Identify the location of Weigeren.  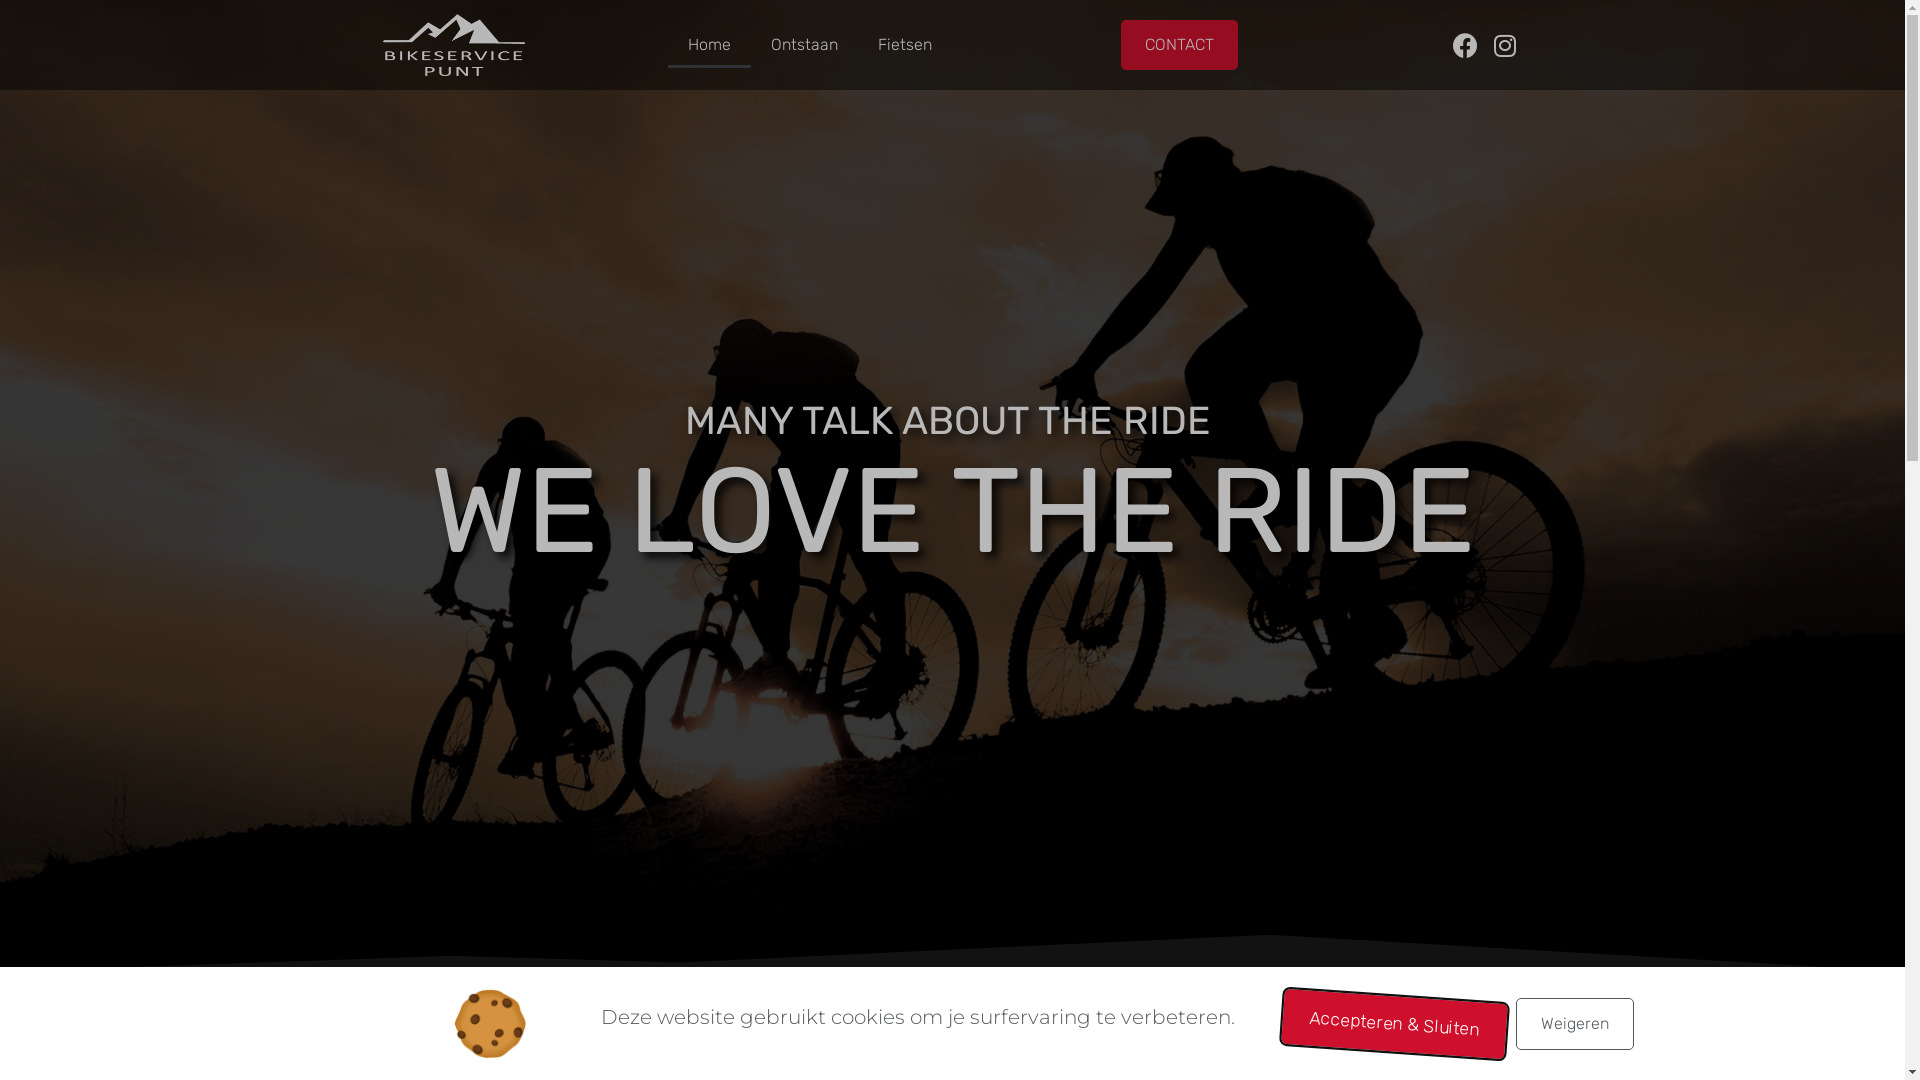
(1575, 1024).